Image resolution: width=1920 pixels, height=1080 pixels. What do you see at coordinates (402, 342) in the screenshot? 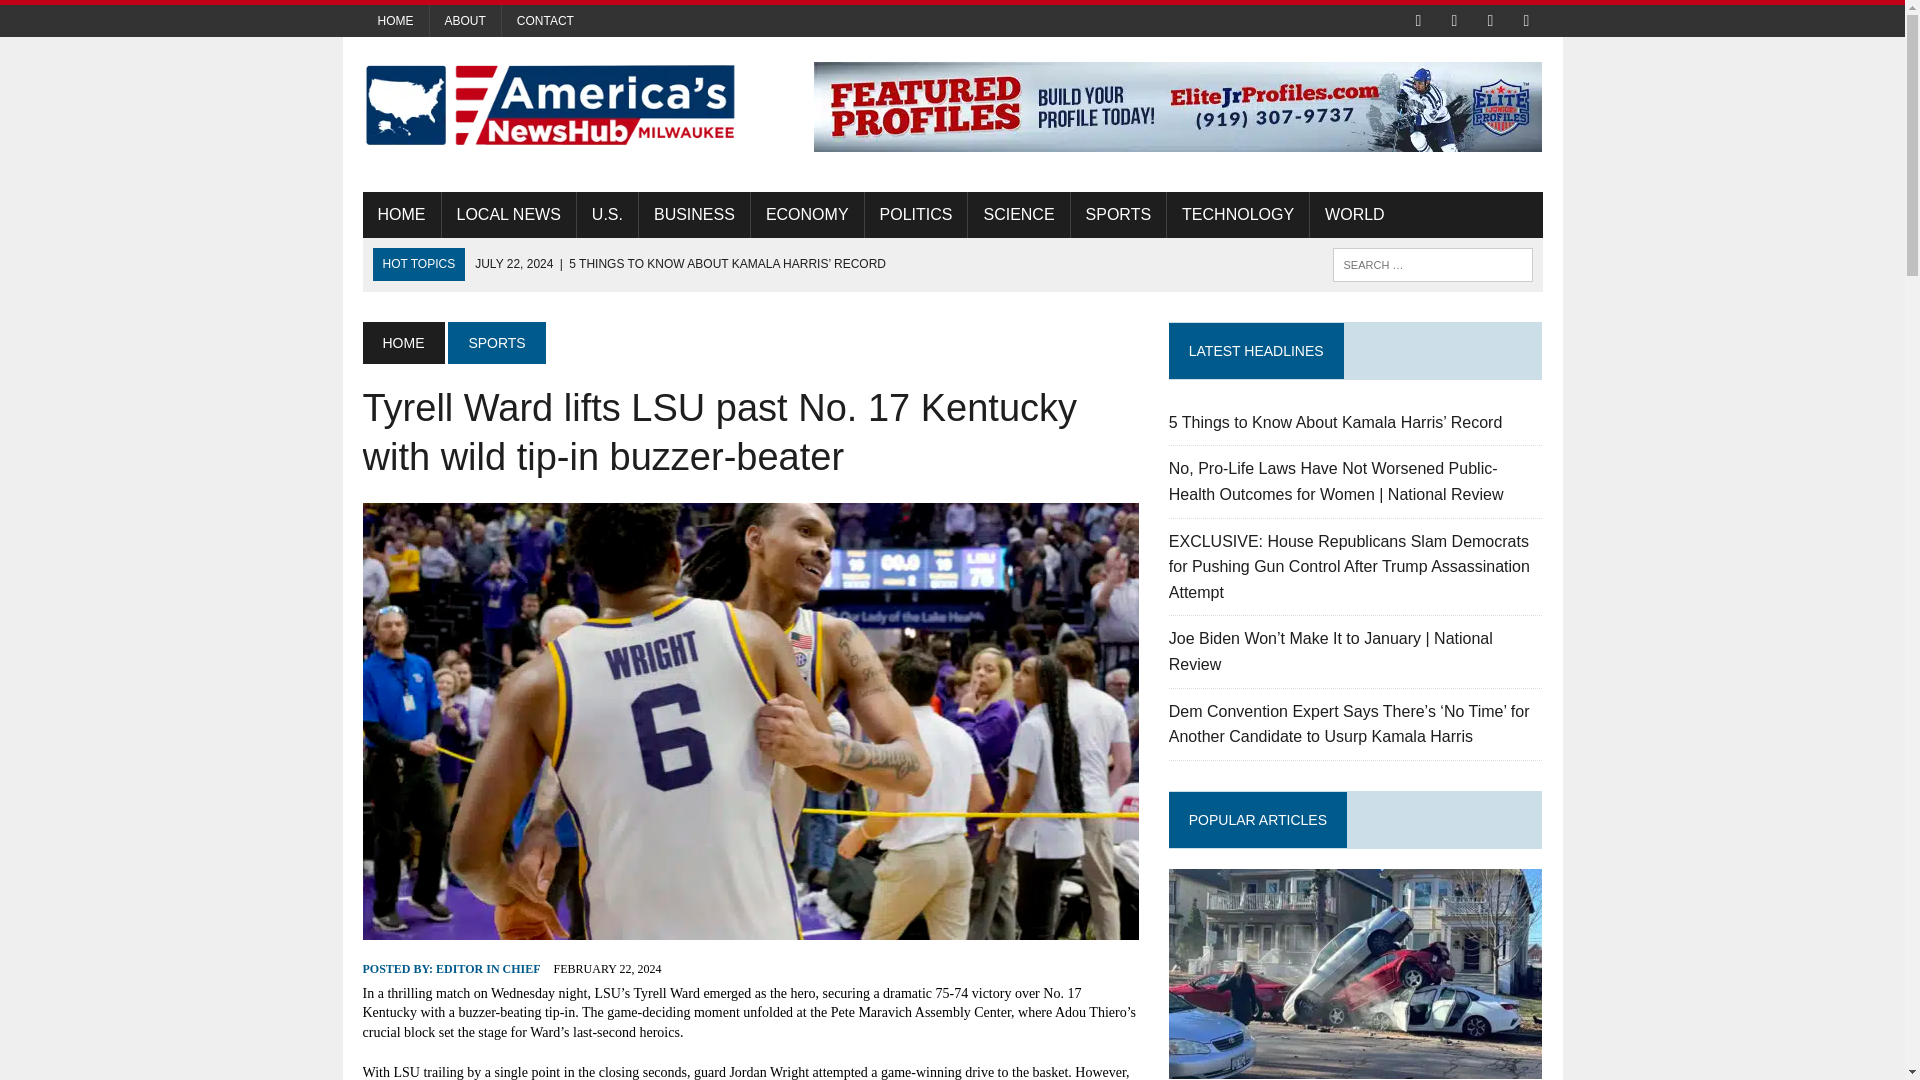
I see `HOME` at bounding box center [402, 342].